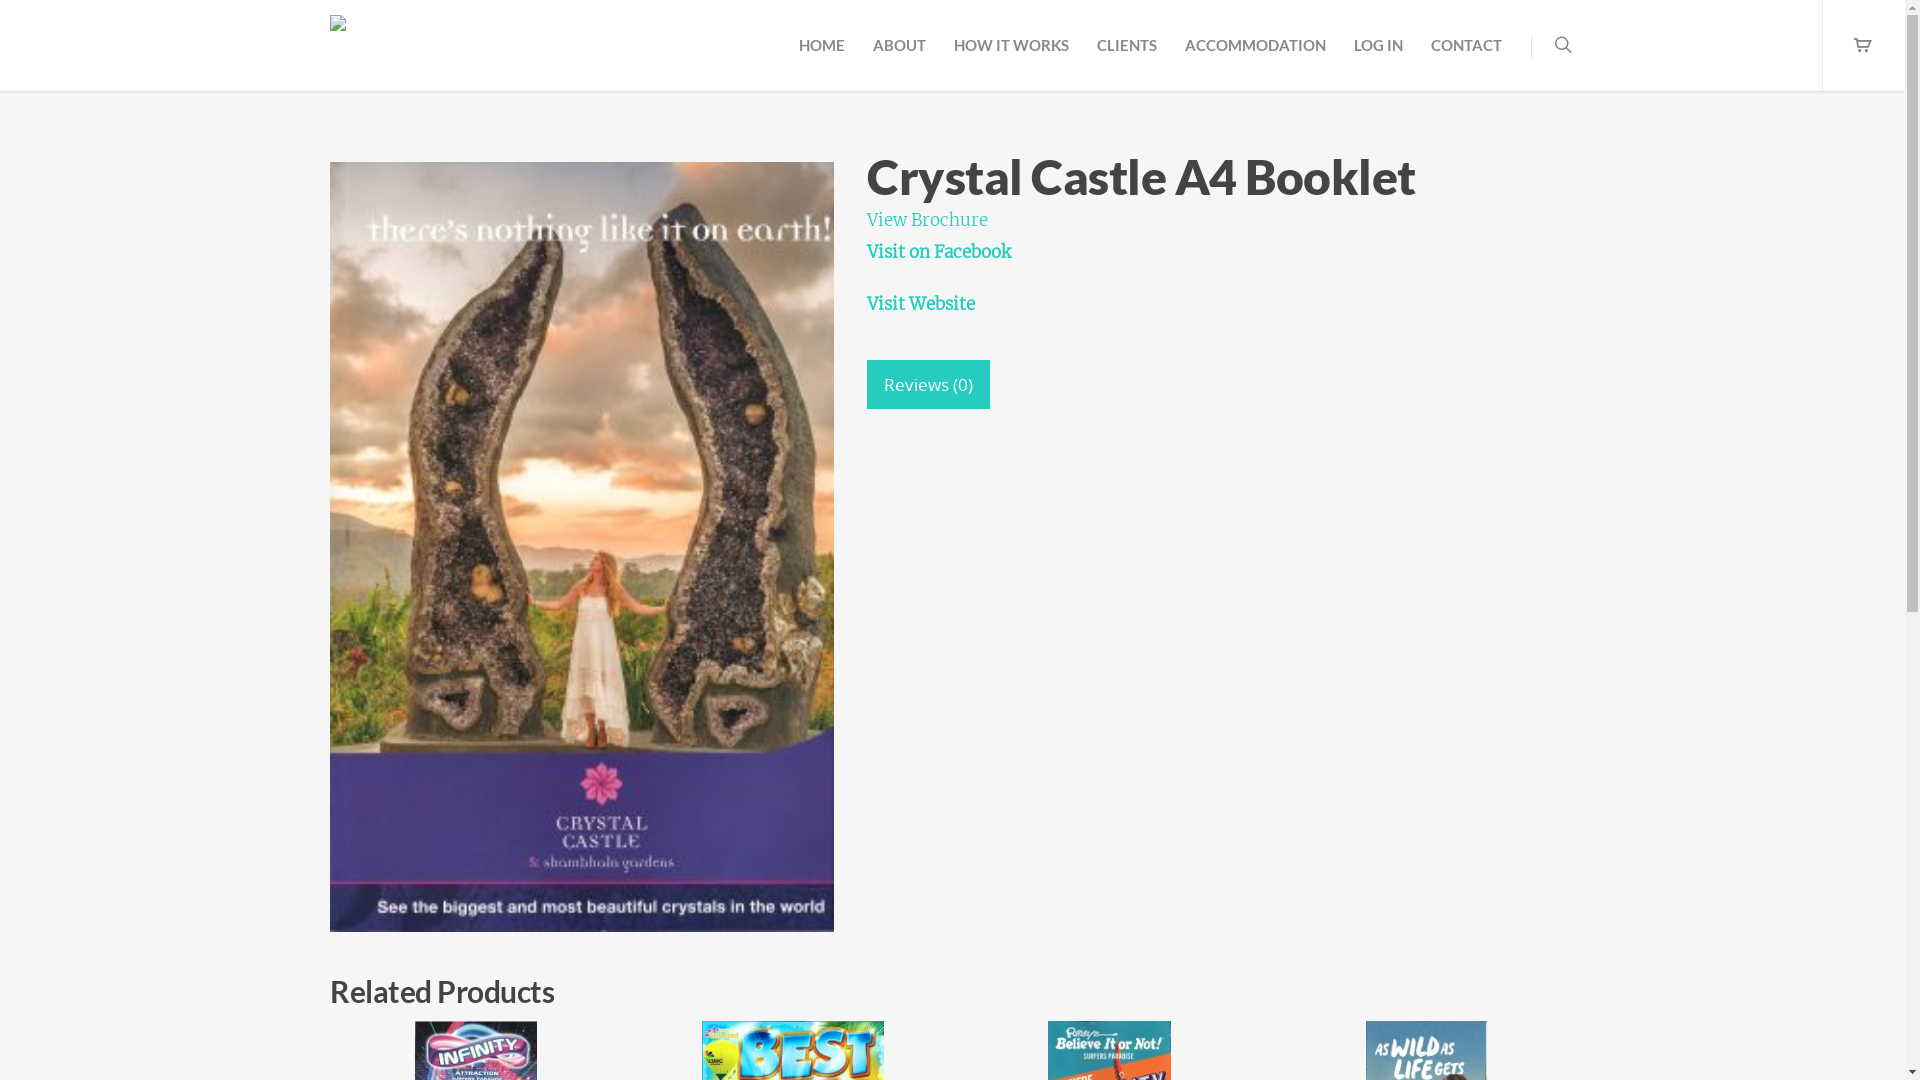  Describe the element at coordinates (900, 53) in the screenshot. I see `ABOUT` at that location.